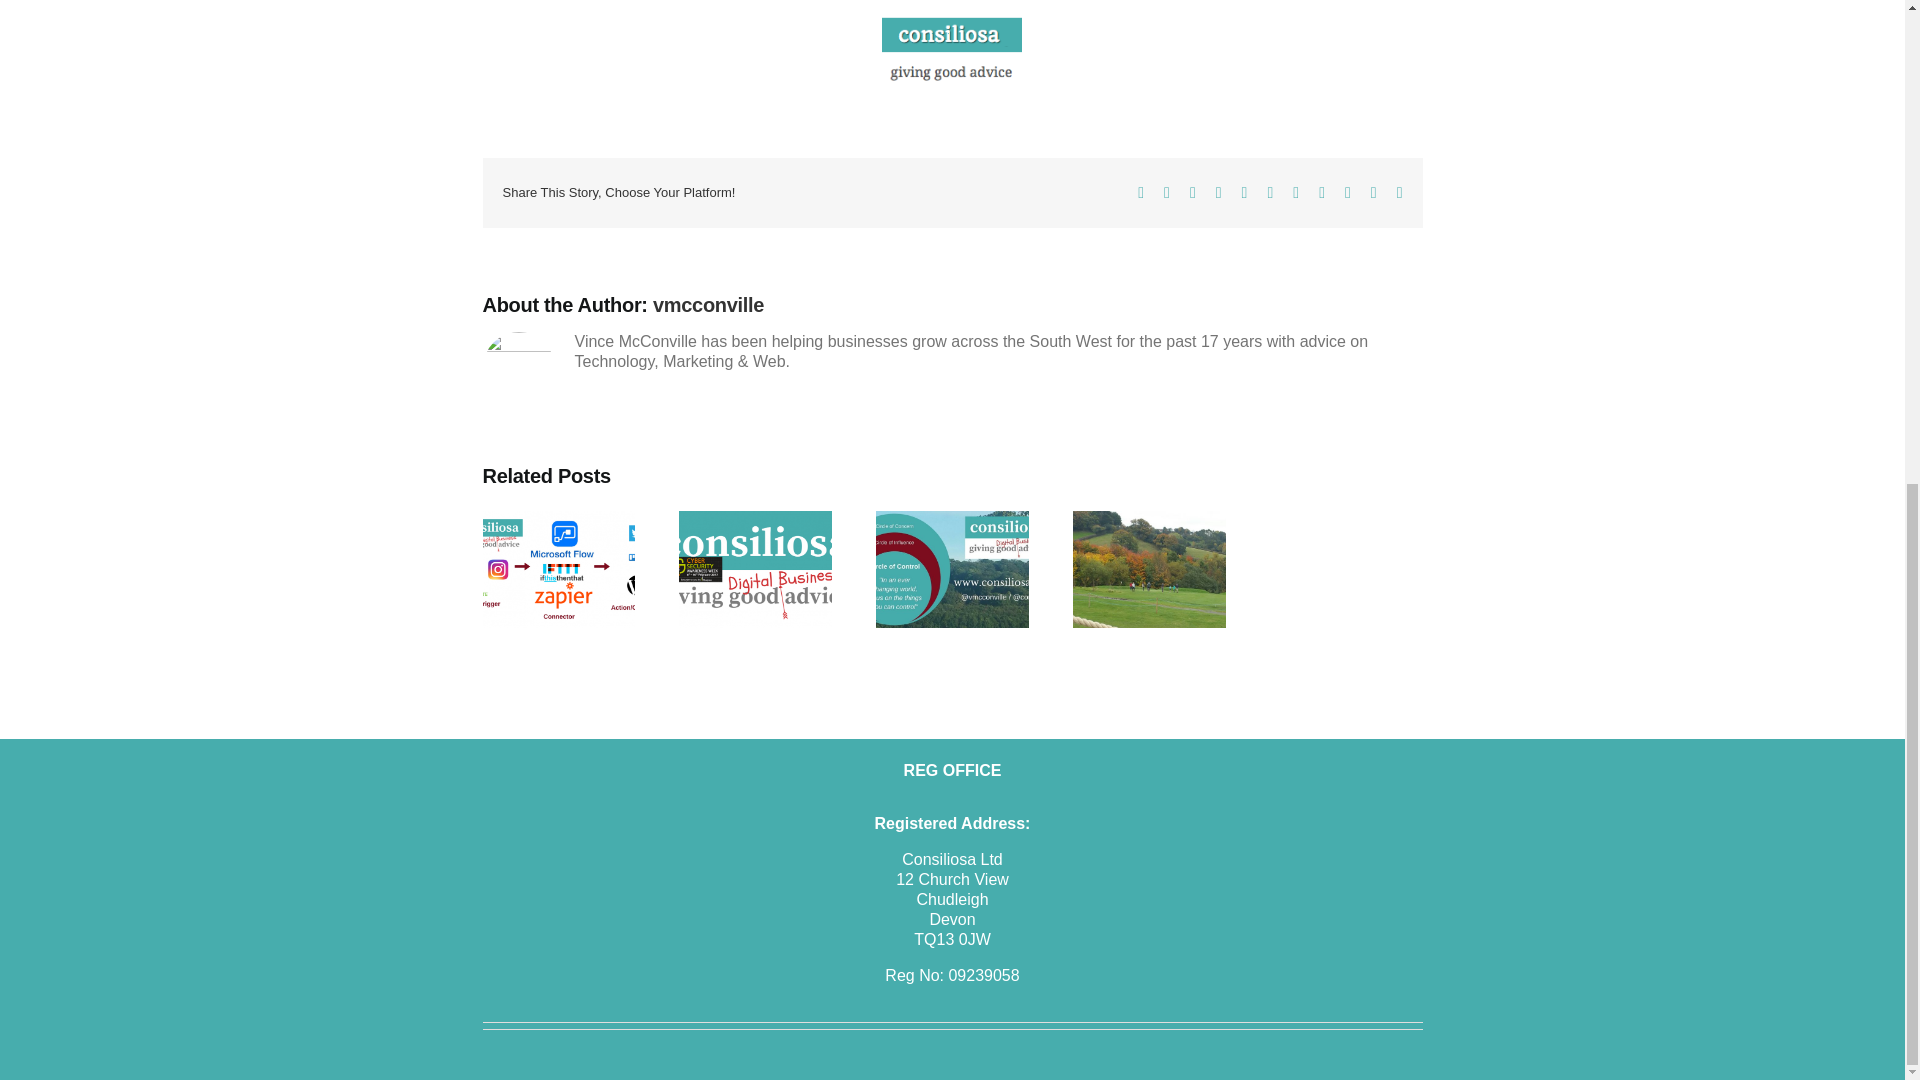  I want to click on vmcconville, so click(708, 304).